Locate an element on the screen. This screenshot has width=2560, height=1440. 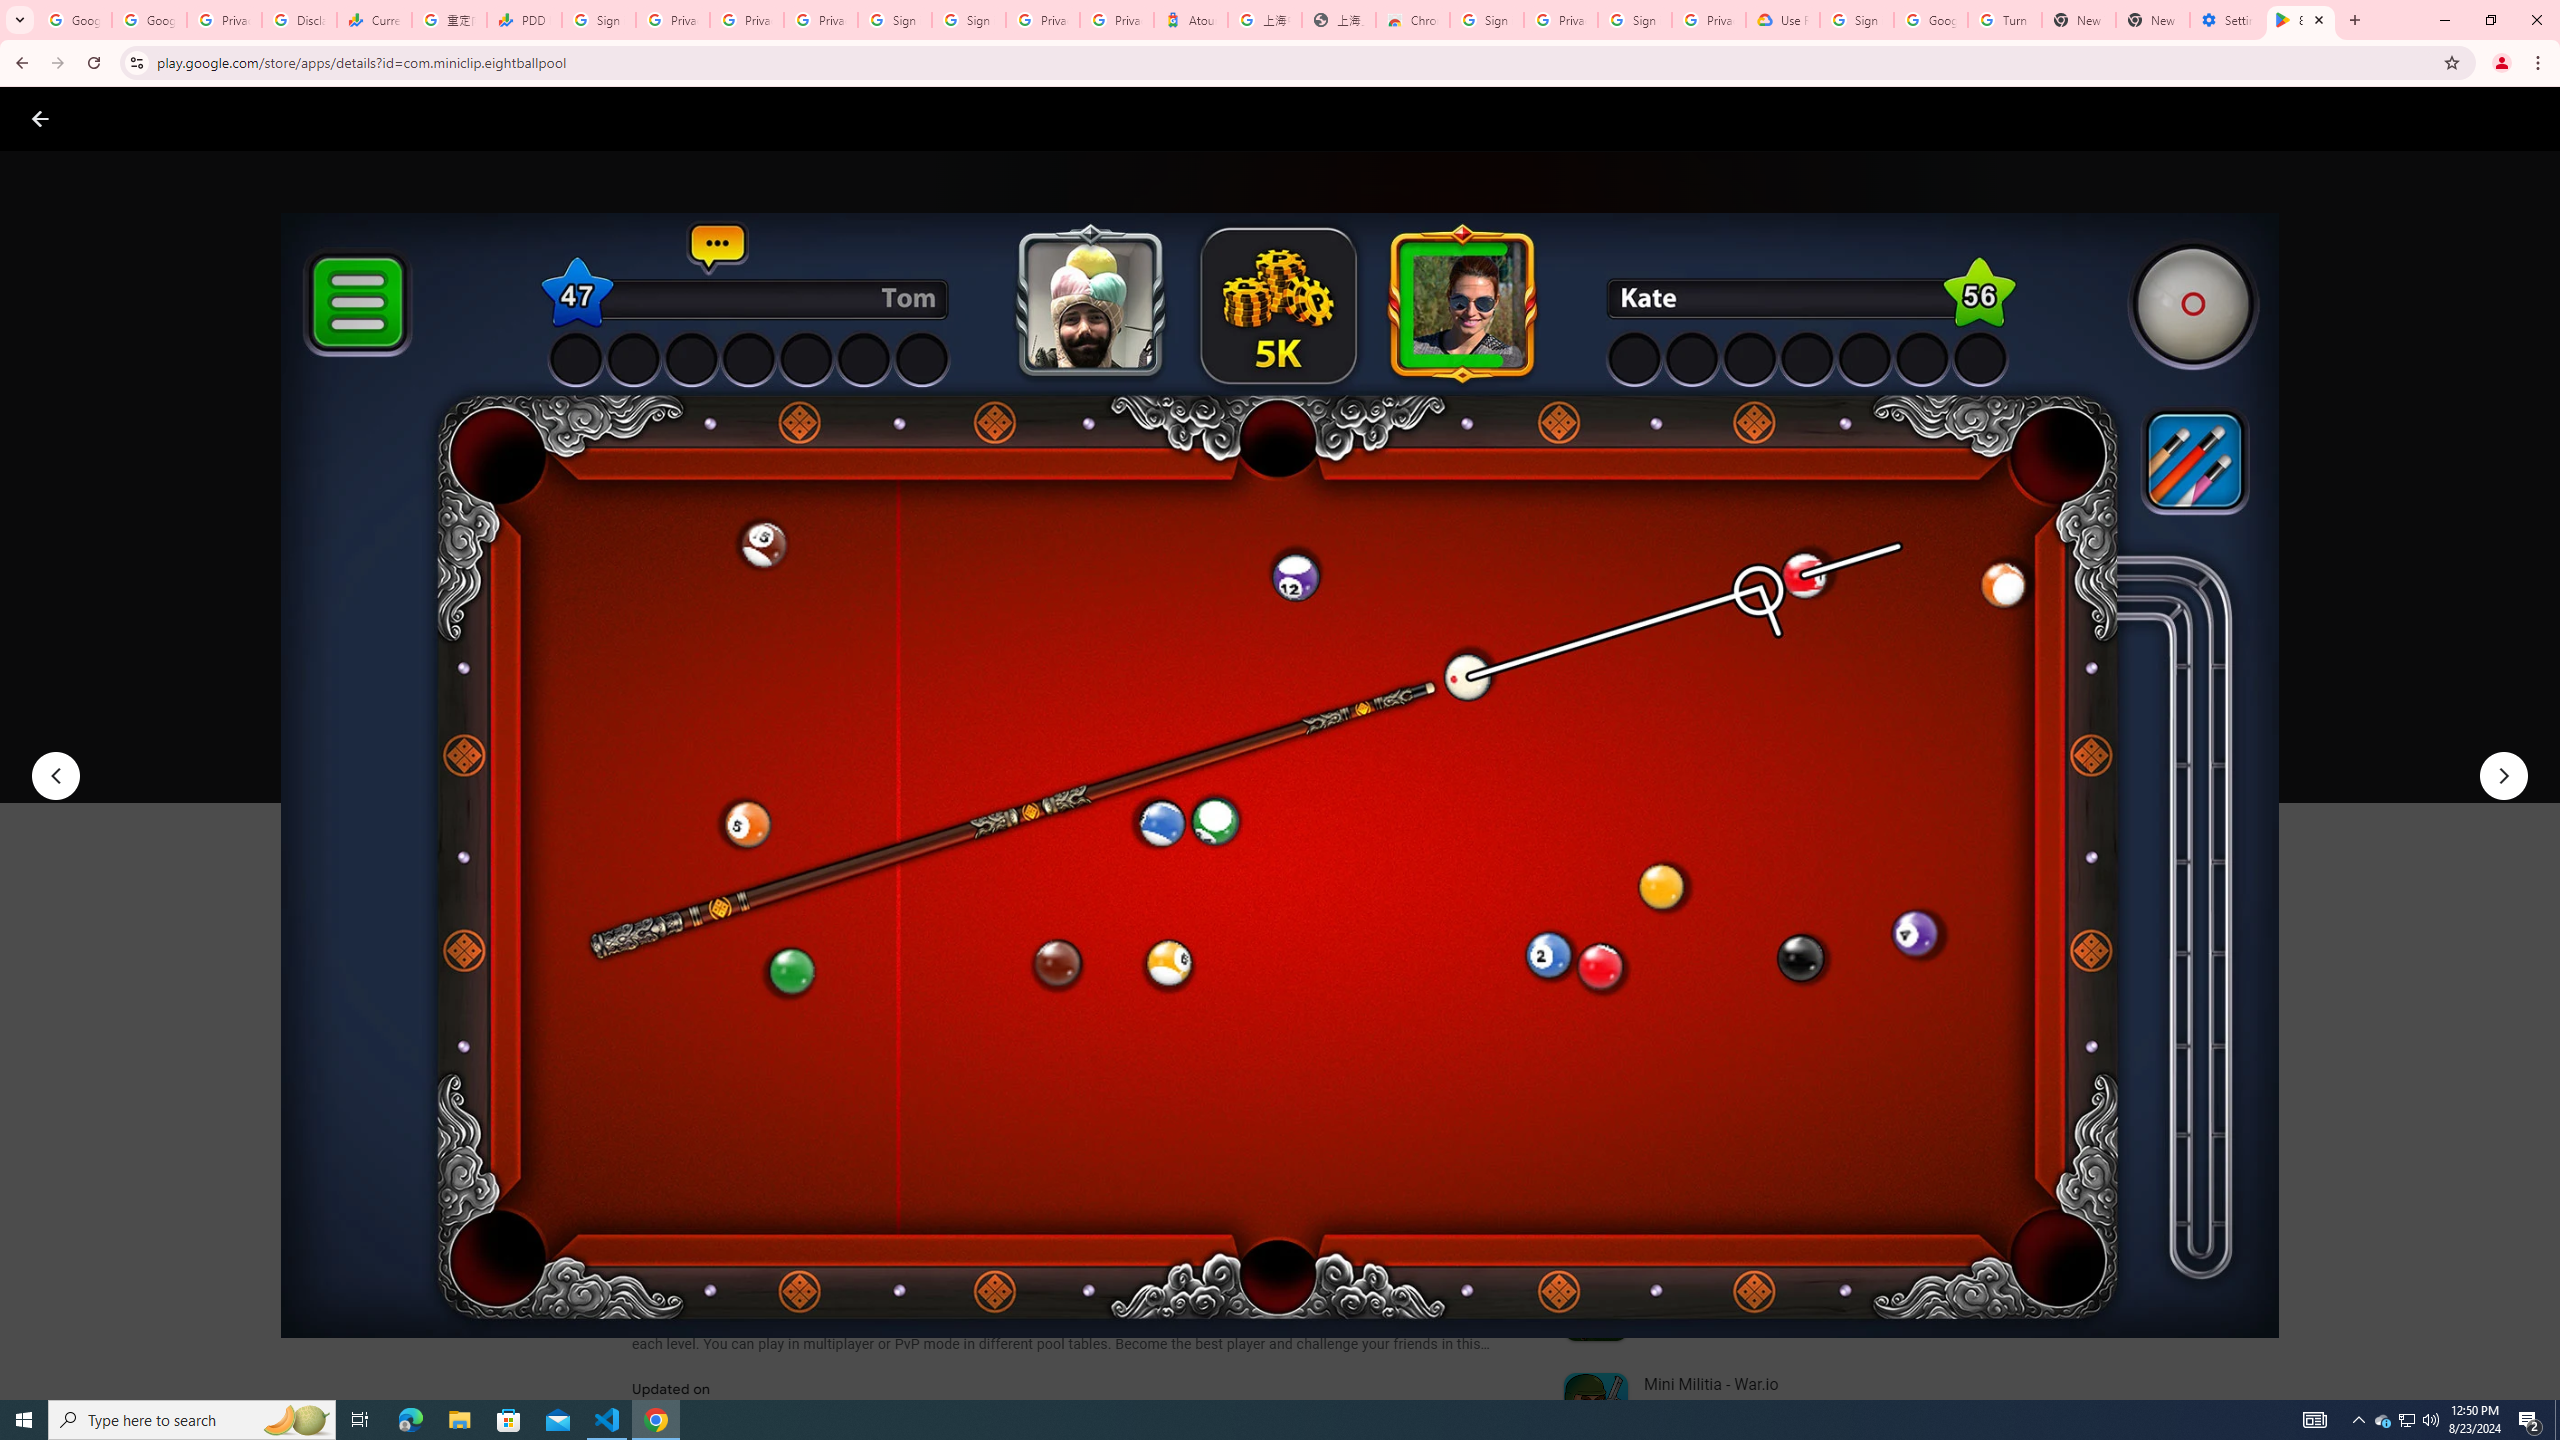
Open account menu is located at coordinates (2525, 118).